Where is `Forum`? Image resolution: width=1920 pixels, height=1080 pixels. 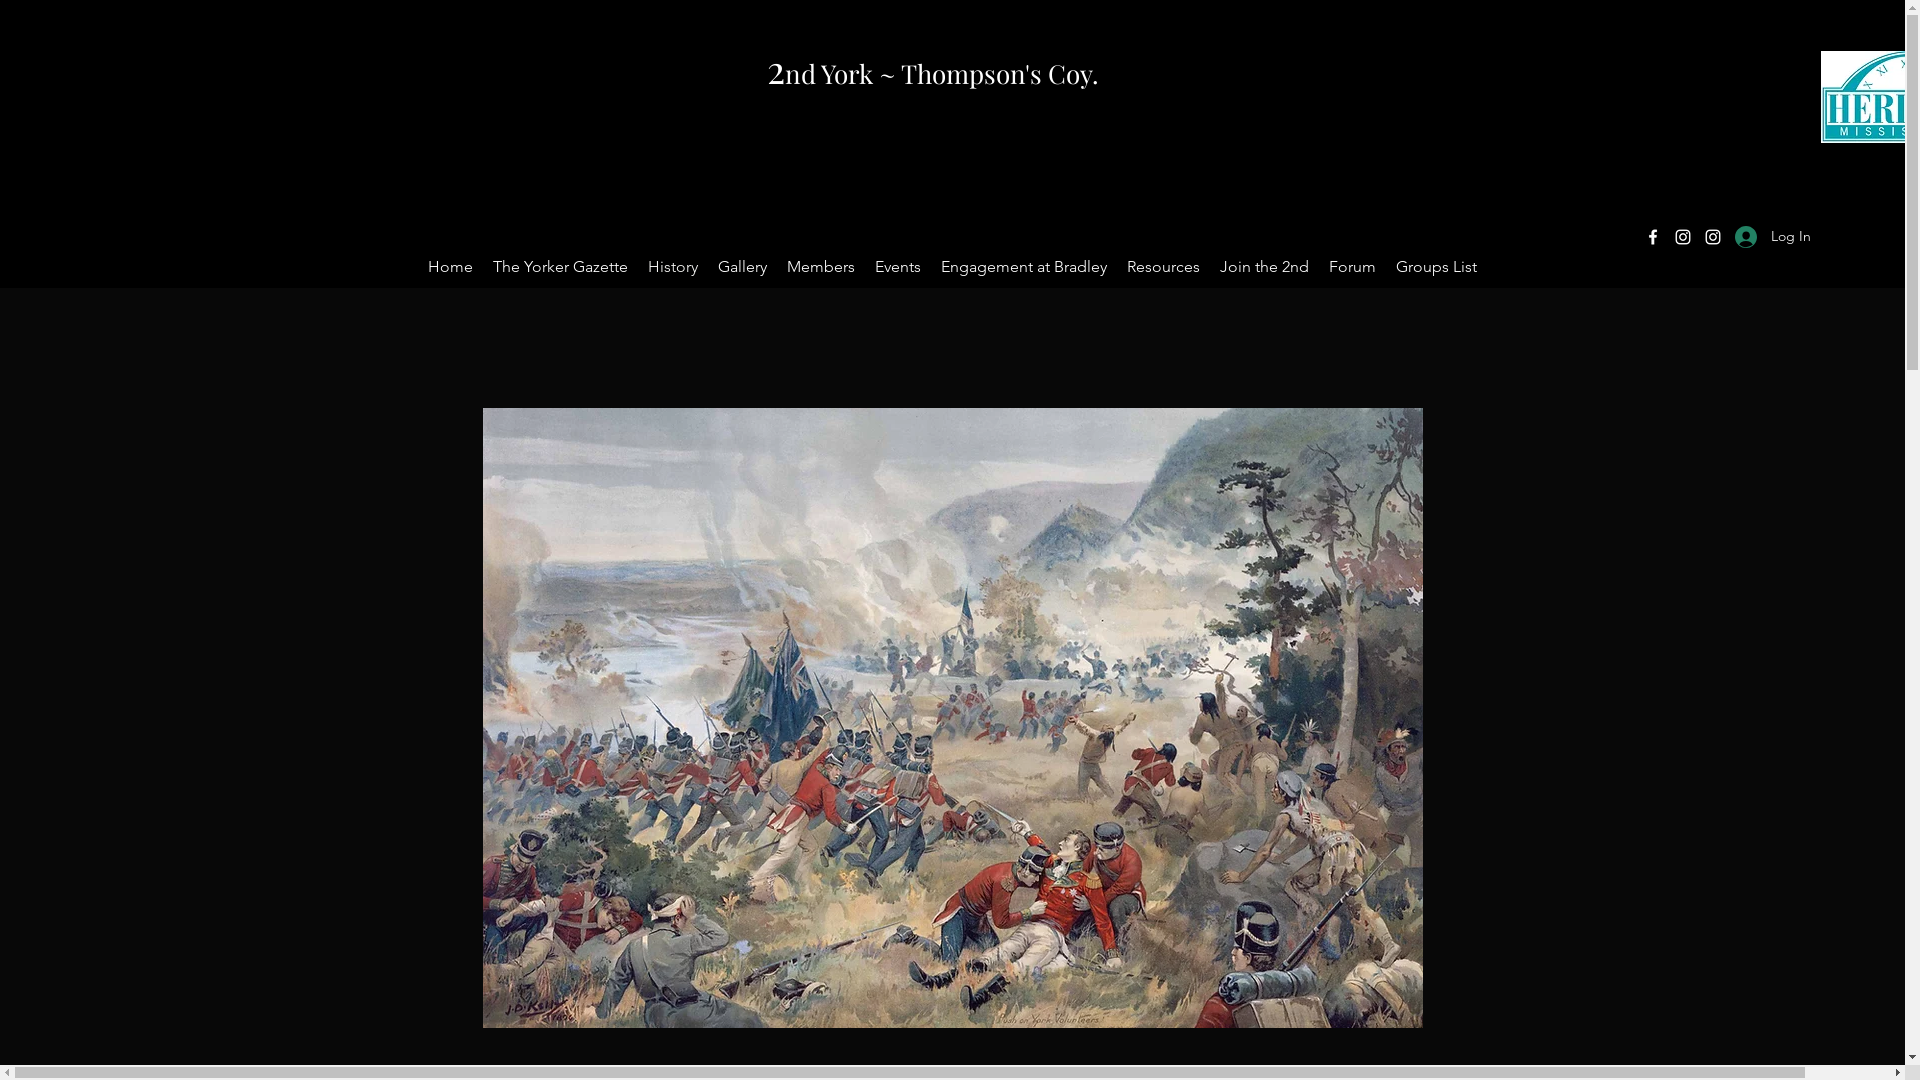 Forum is located at coordinates (1352, 267).